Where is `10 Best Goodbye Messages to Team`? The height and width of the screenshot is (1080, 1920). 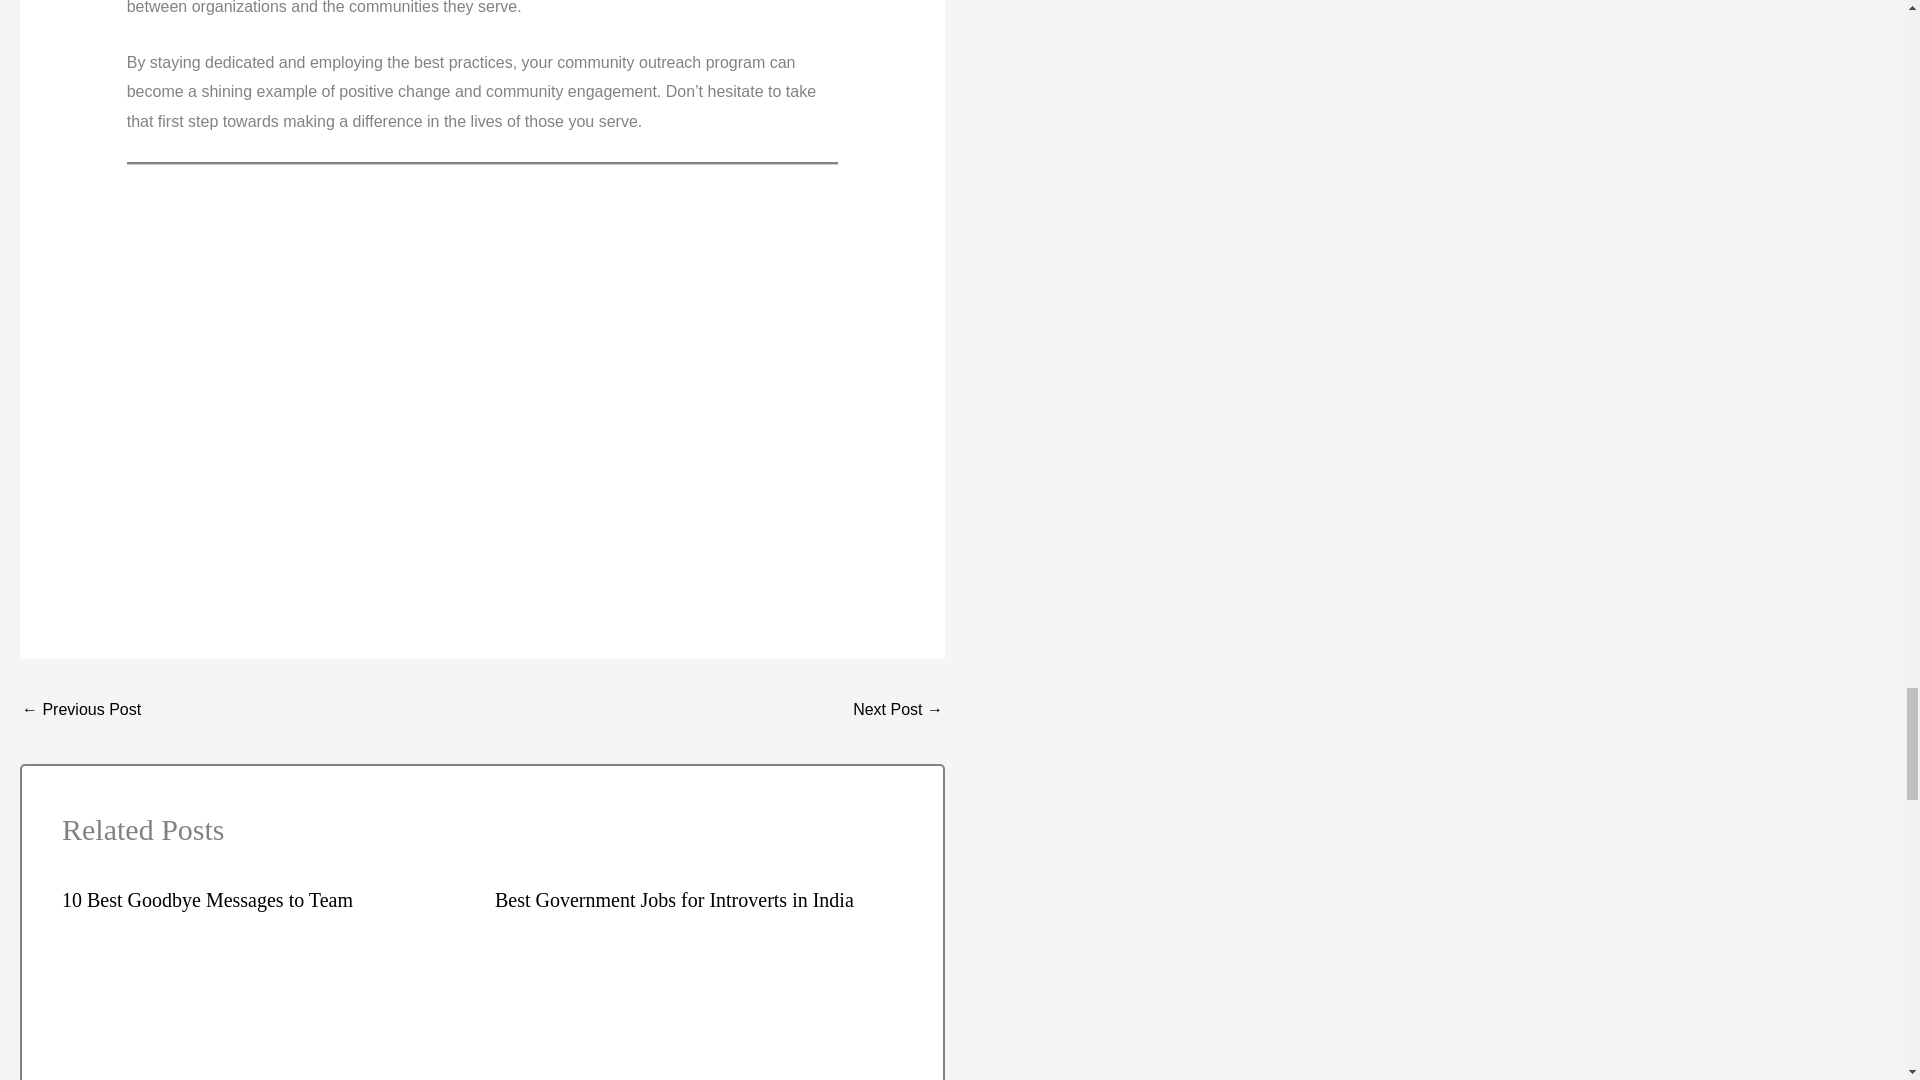
10 Best Goodbye Messages to Team is located at coordinates (207, 900).